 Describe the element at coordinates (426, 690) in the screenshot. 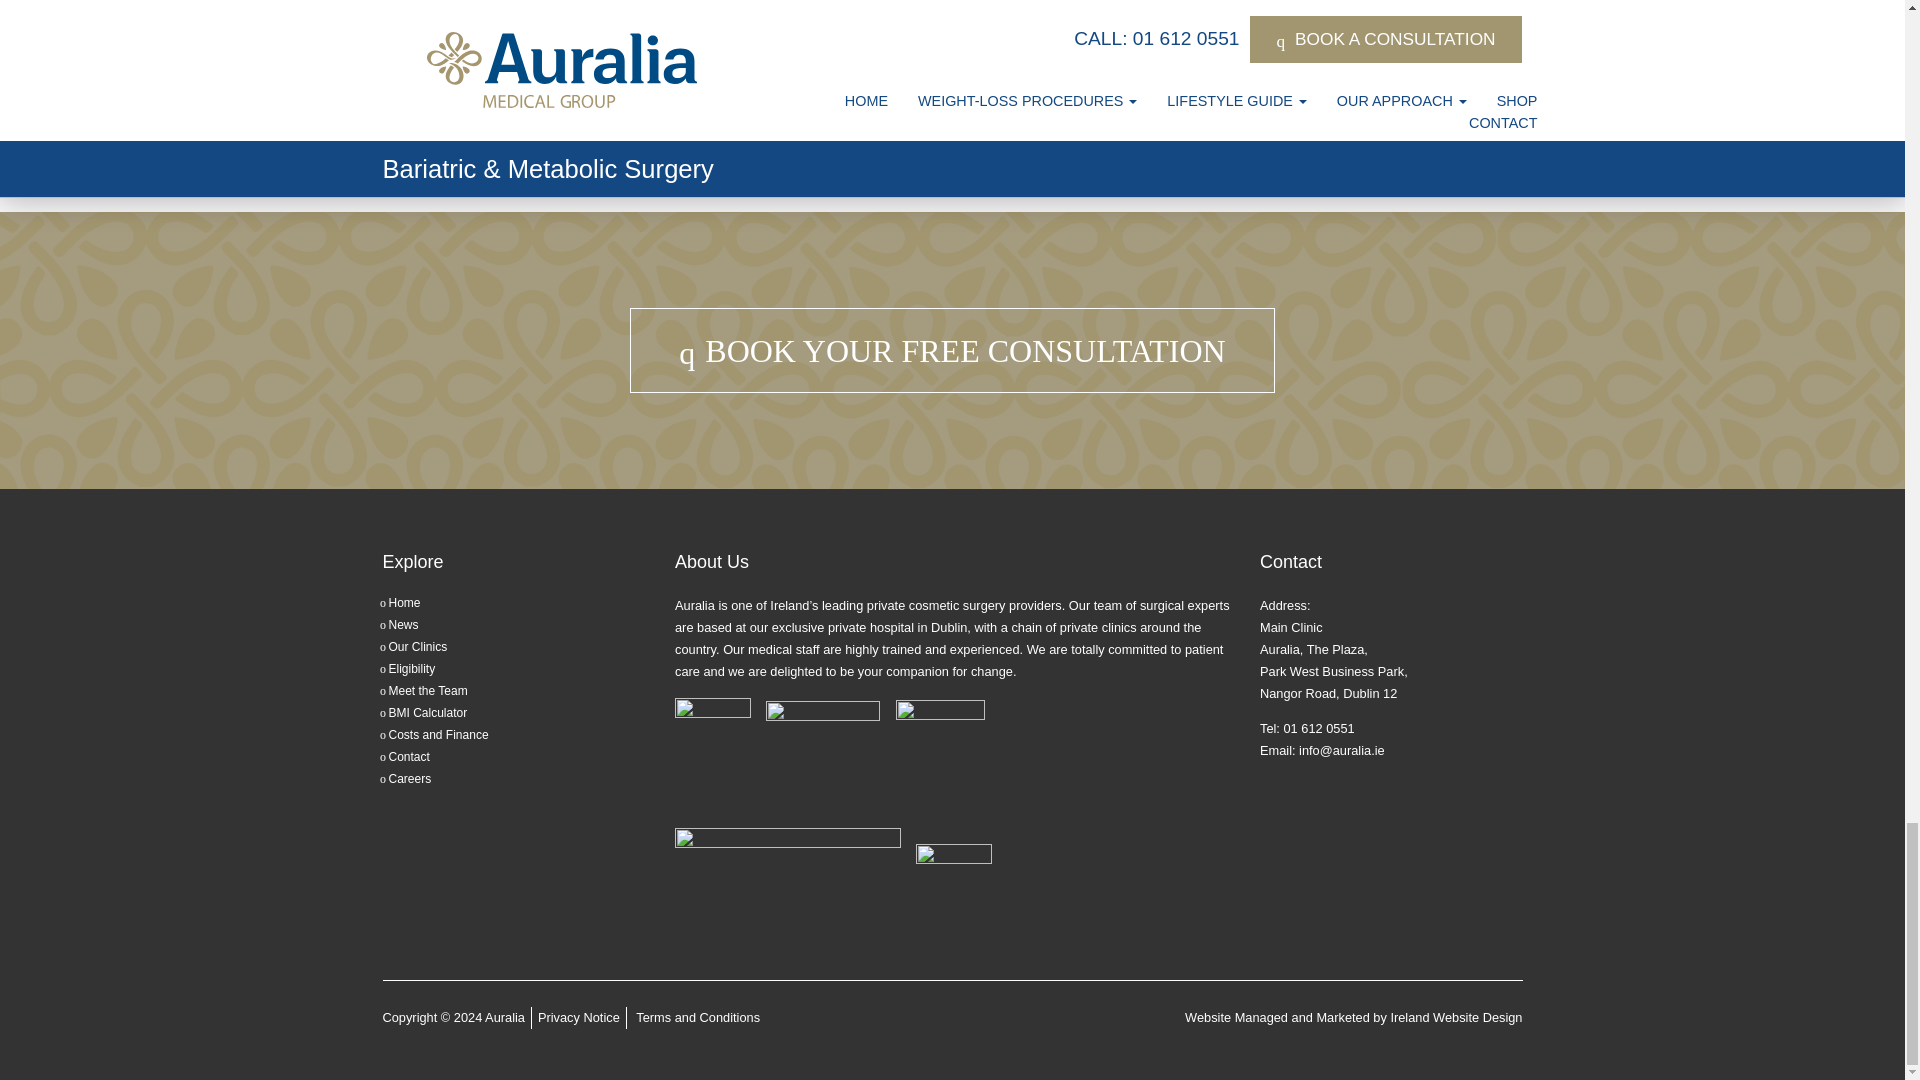

I see `Meet the Team` at that location.